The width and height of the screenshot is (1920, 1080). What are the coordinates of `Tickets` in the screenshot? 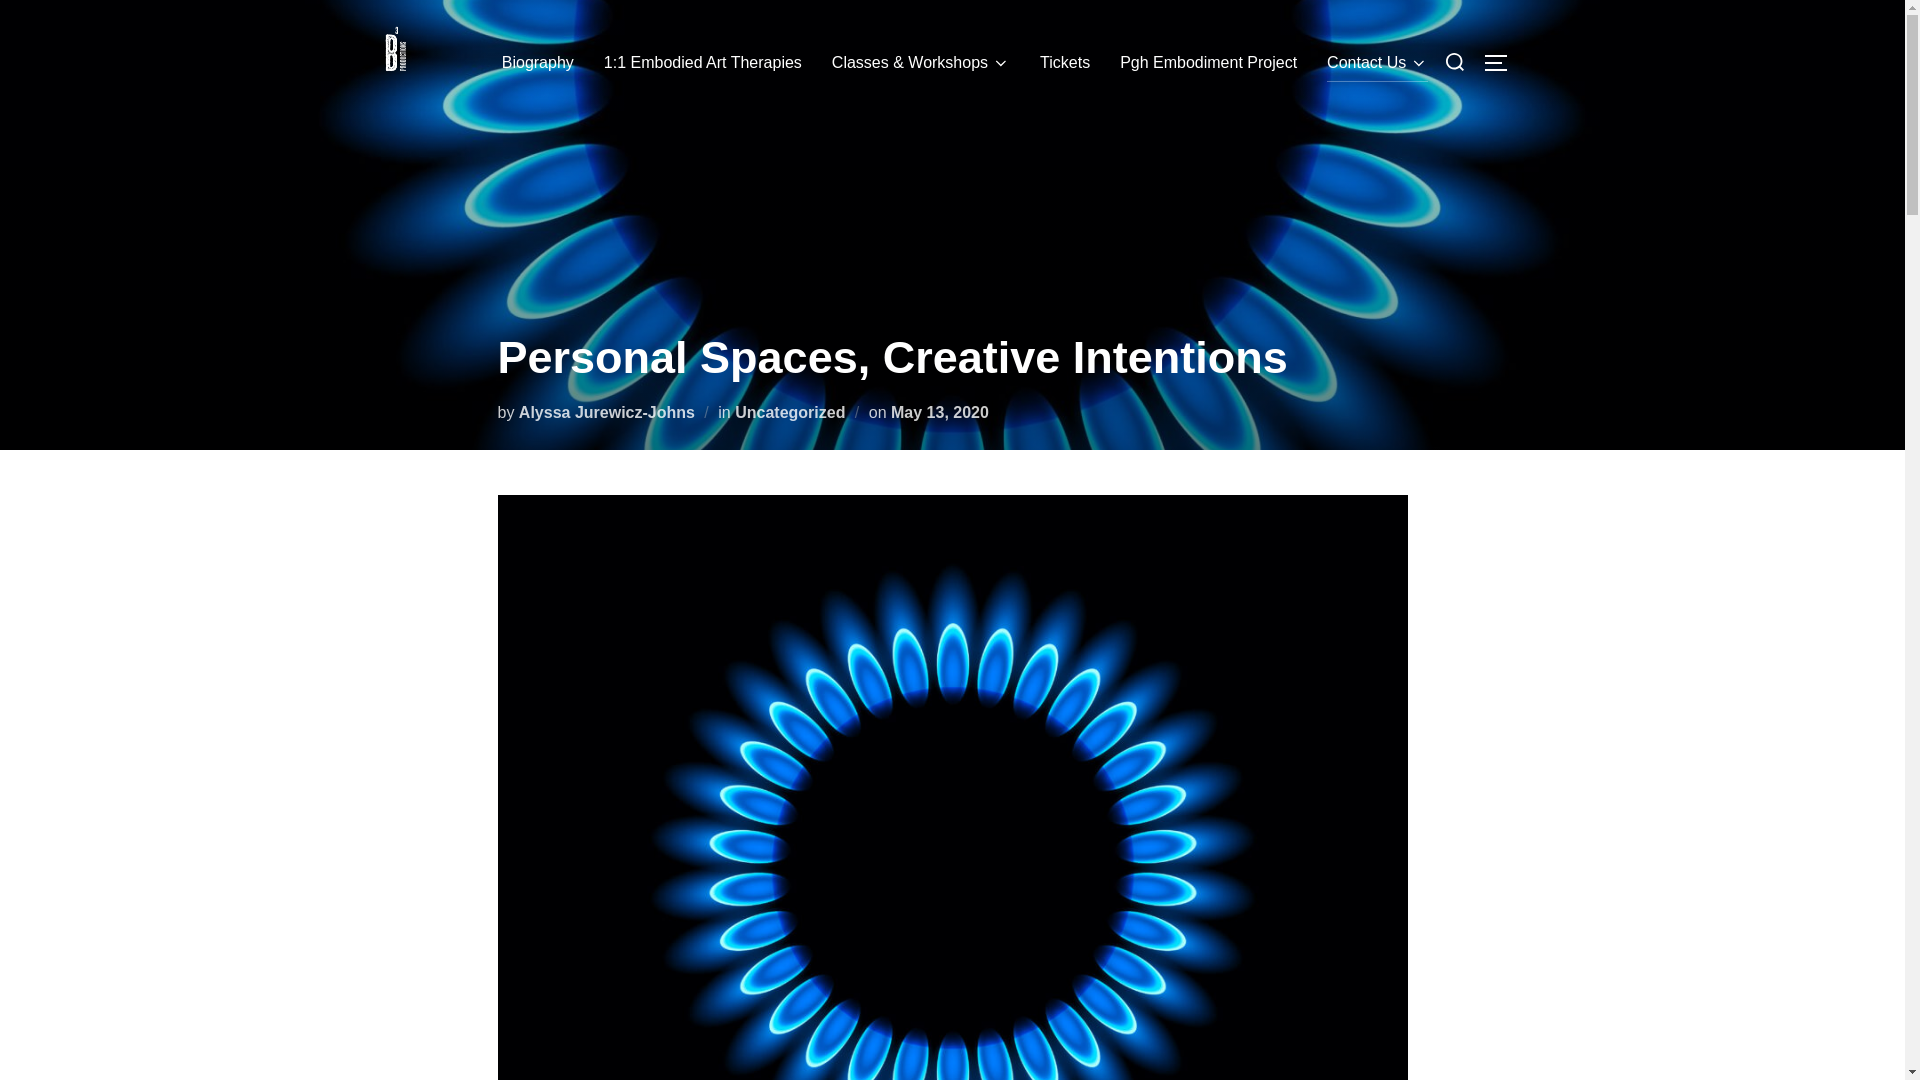 It's located at (1065, 63).